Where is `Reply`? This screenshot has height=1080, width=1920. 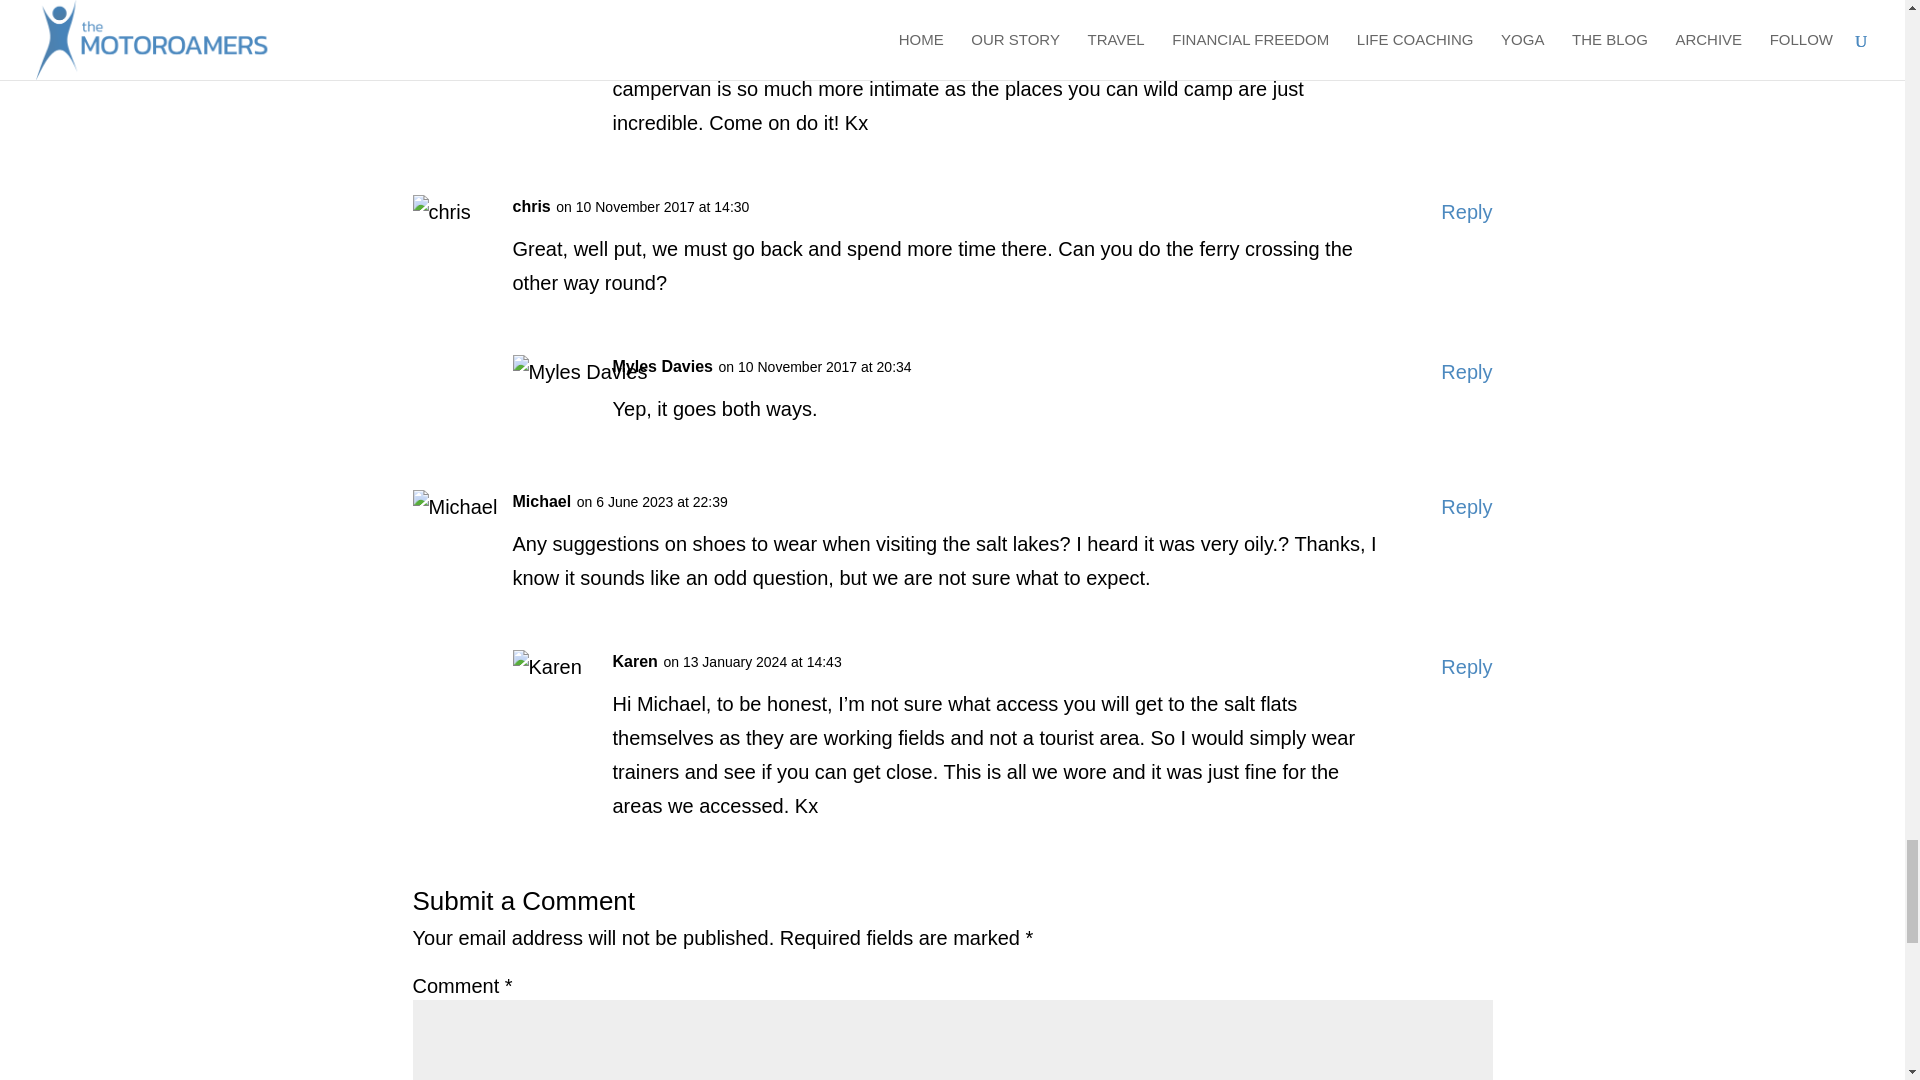
Reply is located at coordinates (1466, 18).